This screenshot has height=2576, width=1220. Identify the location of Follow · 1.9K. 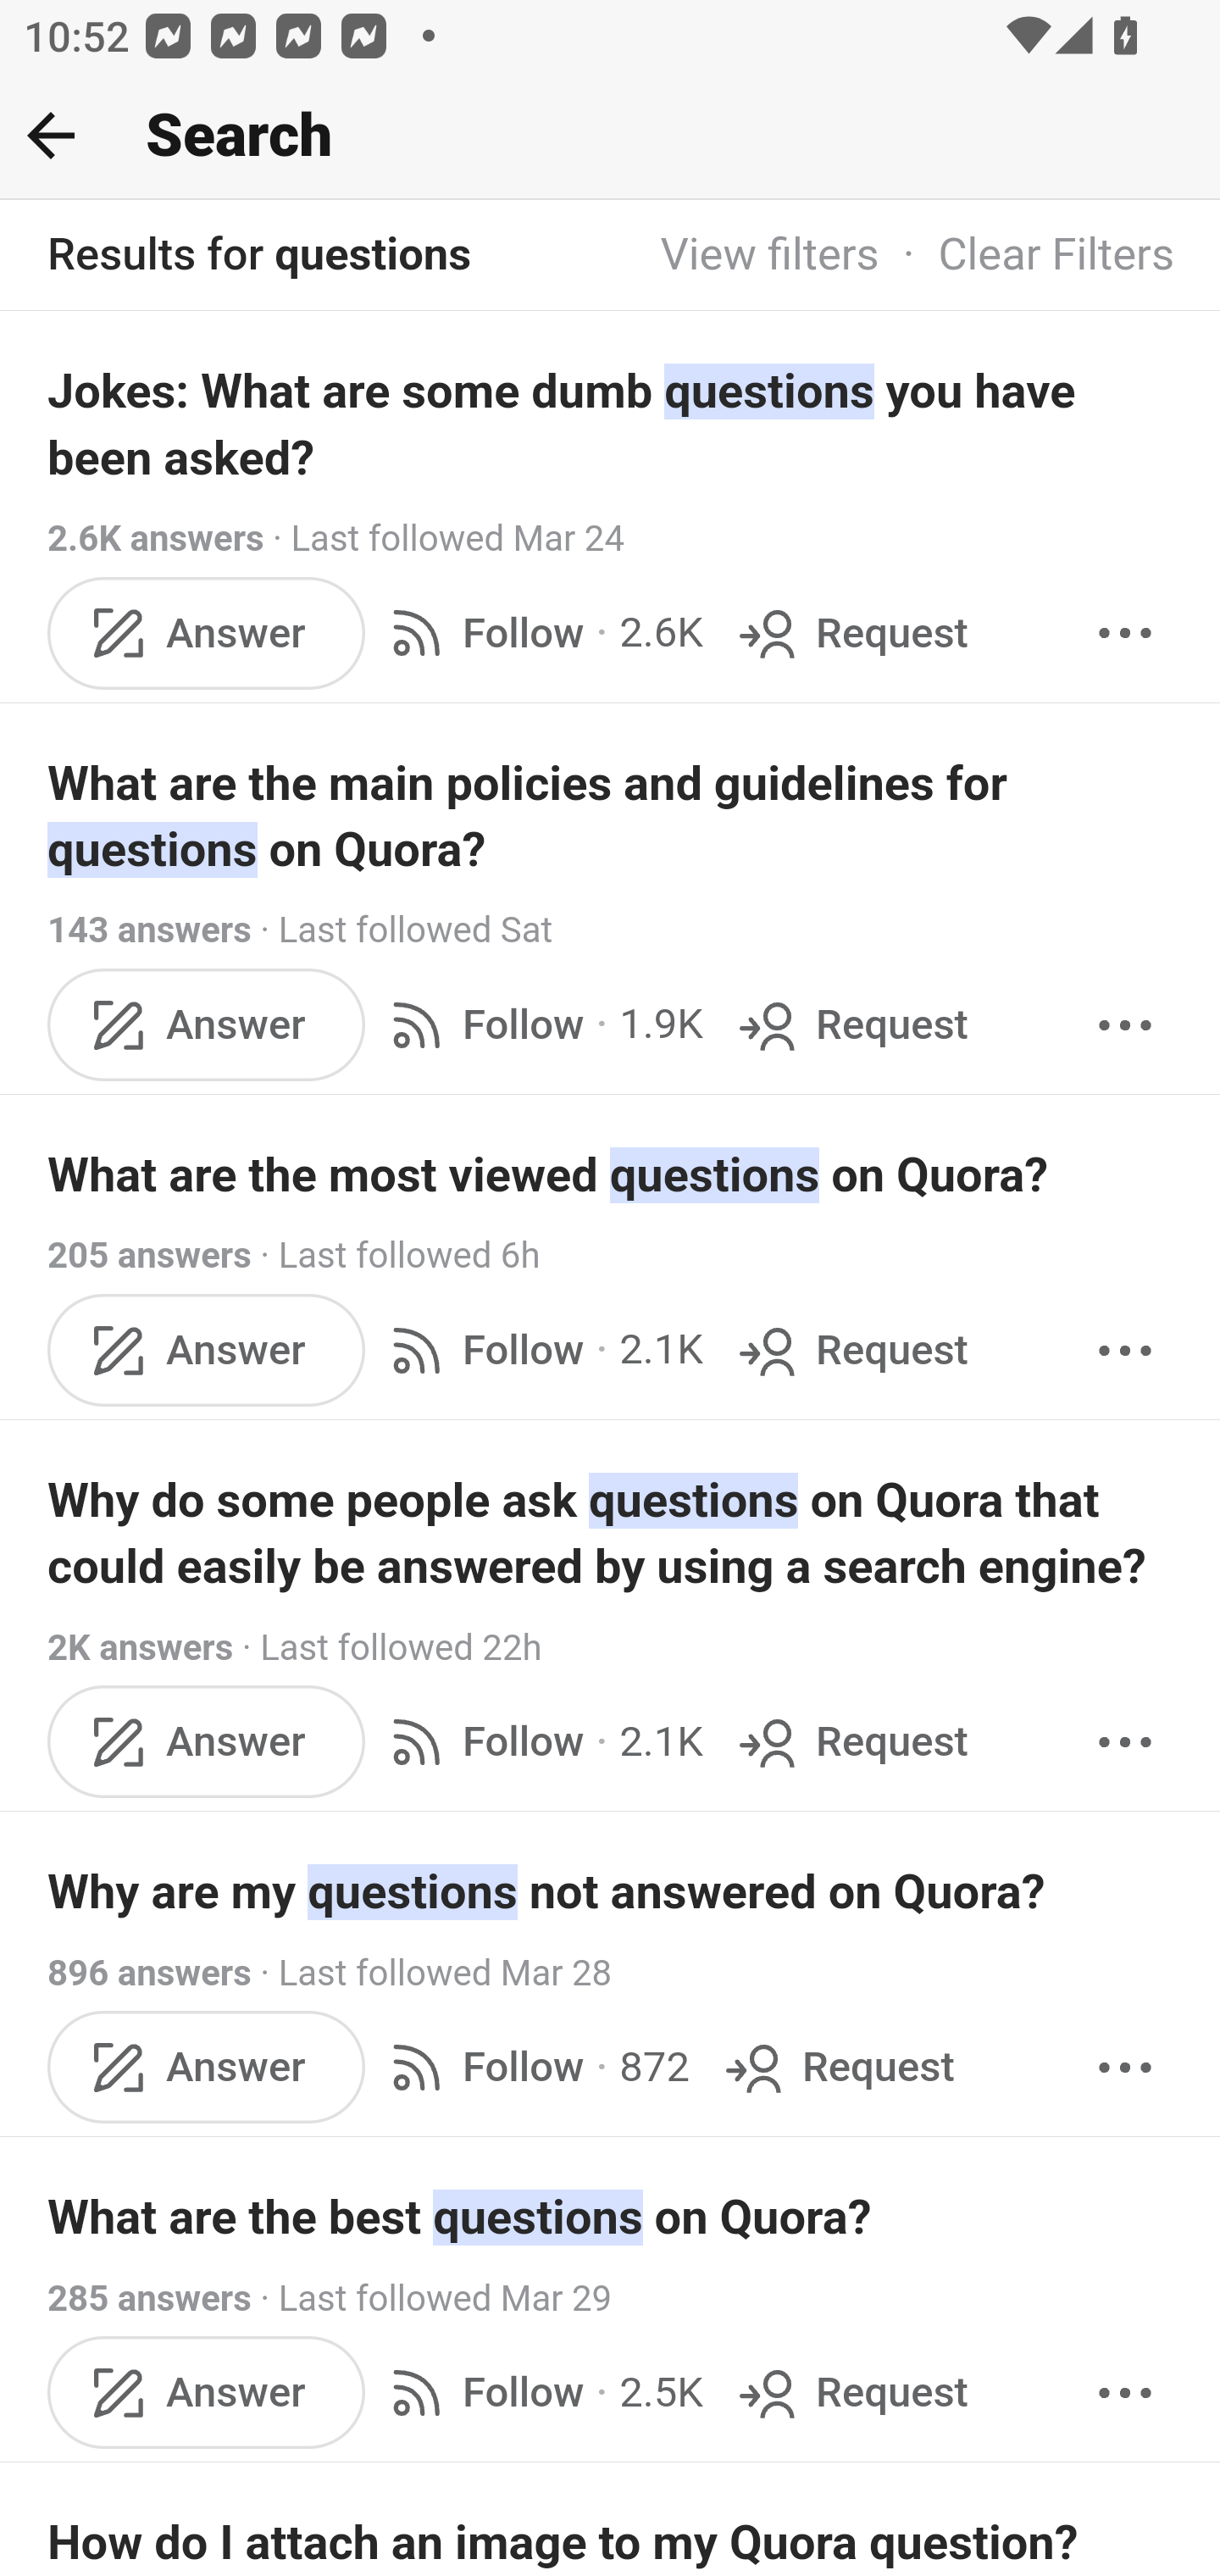
(541, 1026).